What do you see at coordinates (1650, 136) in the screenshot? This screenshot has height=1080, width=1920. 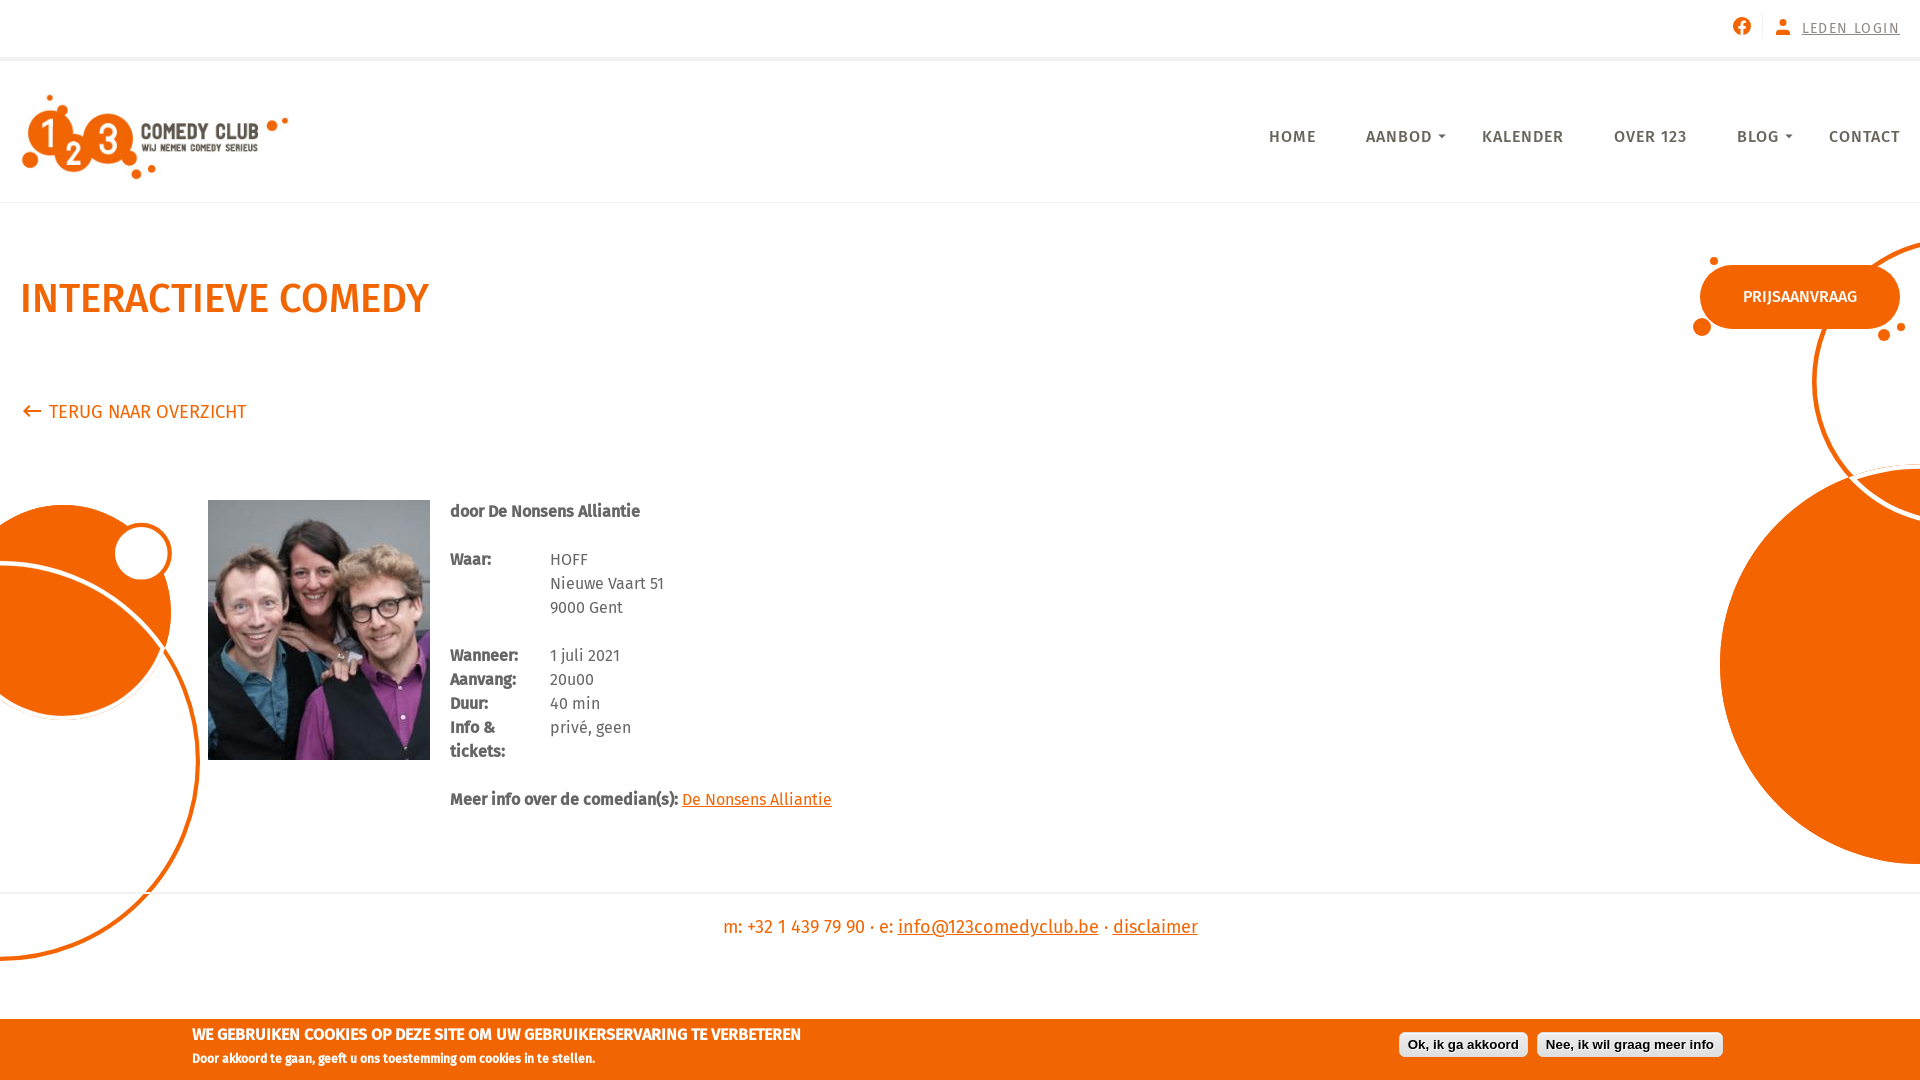 I see `OVER 123` at bounding box center [1650, 136].